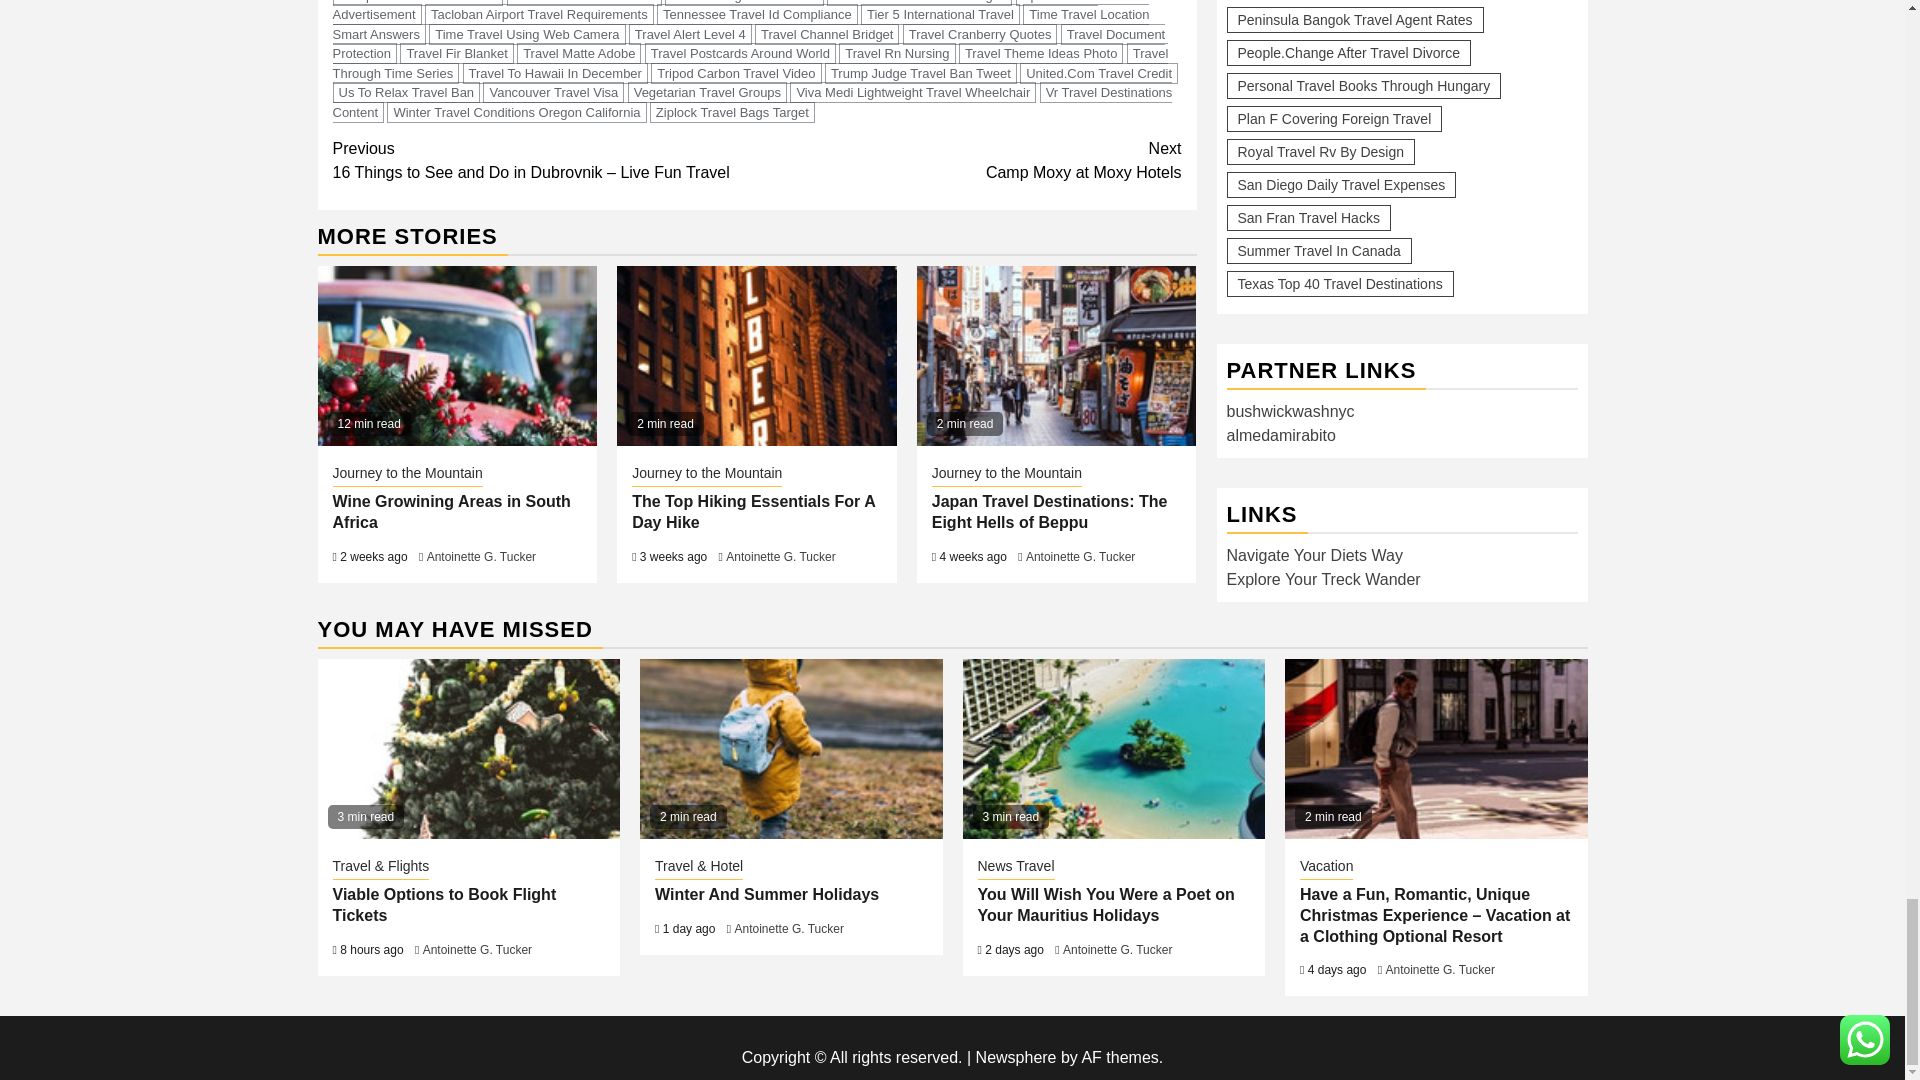 This screenshot has height=1080, width=1920. Describe the element at coordinates (790, 748) in the screenshot. I see `Winter And Summer Holidays` at that location.